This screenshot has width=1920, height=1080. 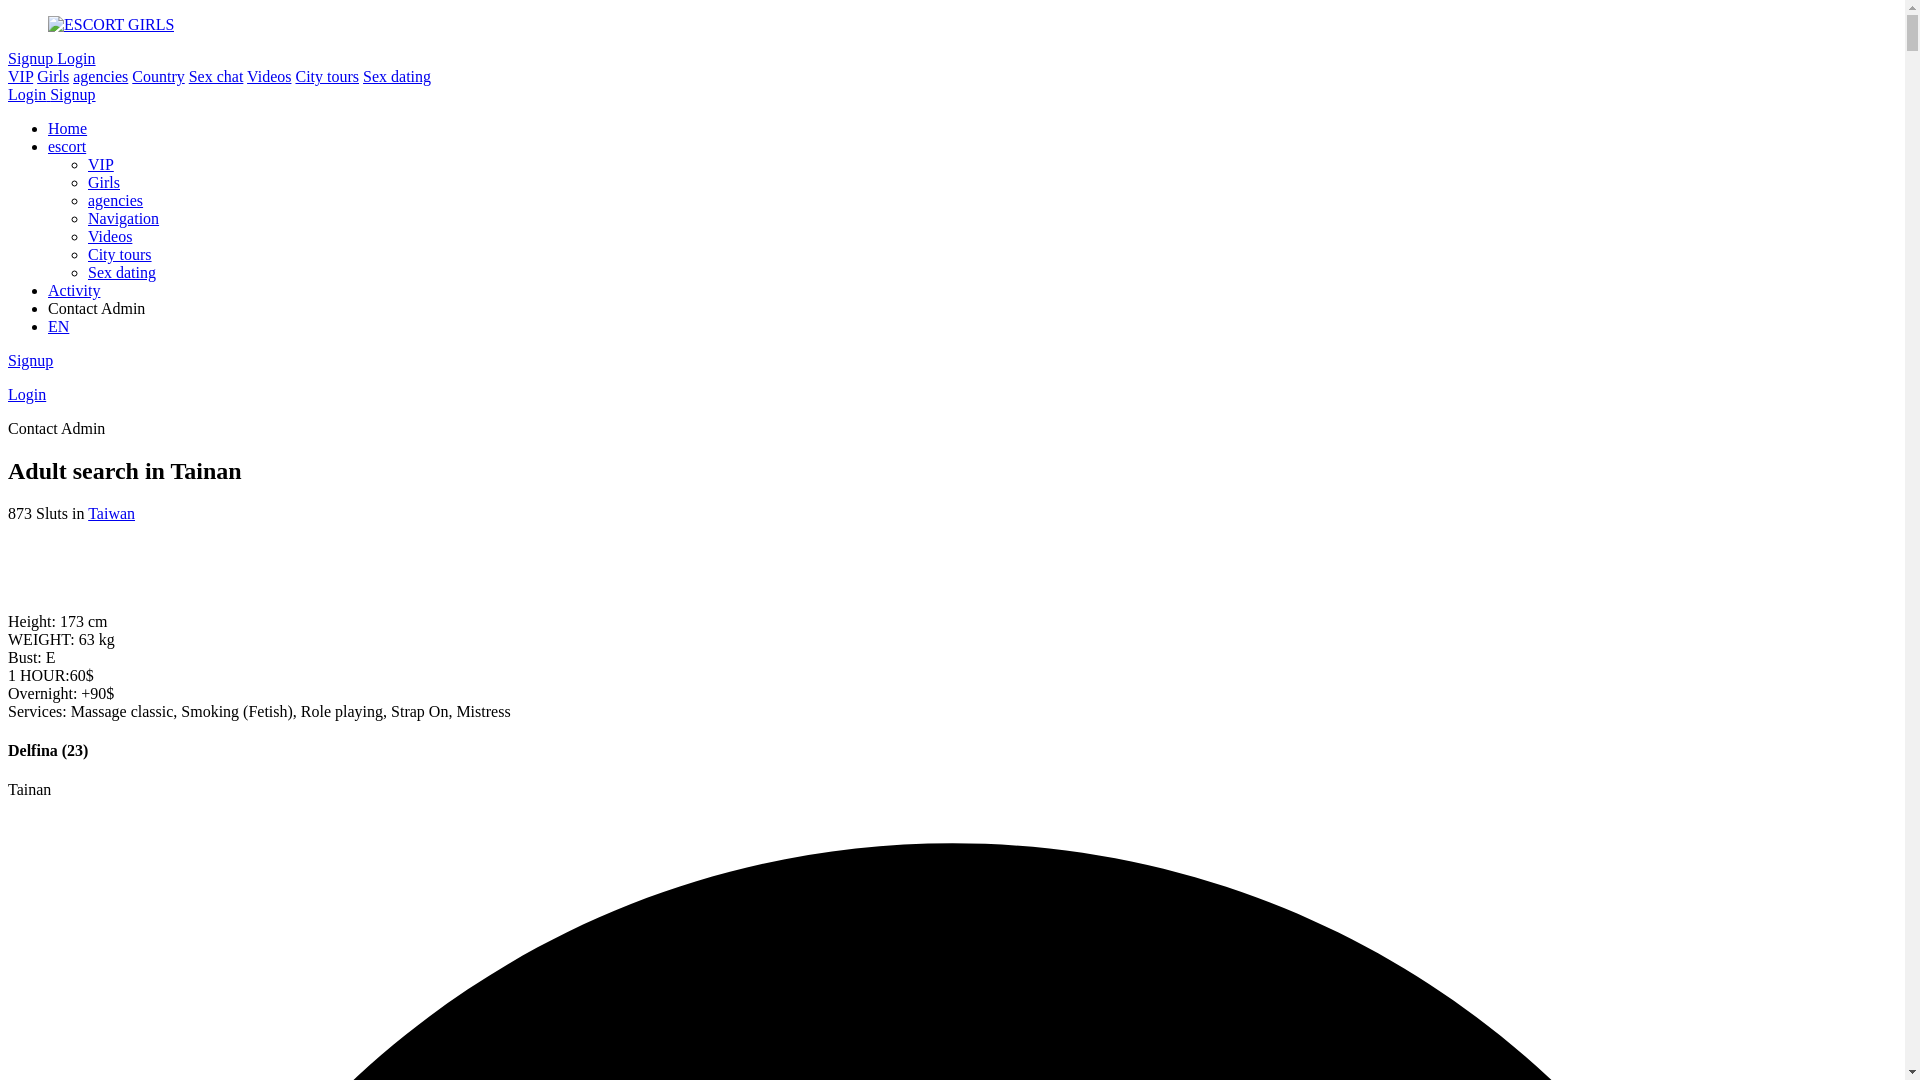 What do you see at coordinates (972, 309) in the screenshot?
I see `Contact Admin` at bounding box center [972, 309].